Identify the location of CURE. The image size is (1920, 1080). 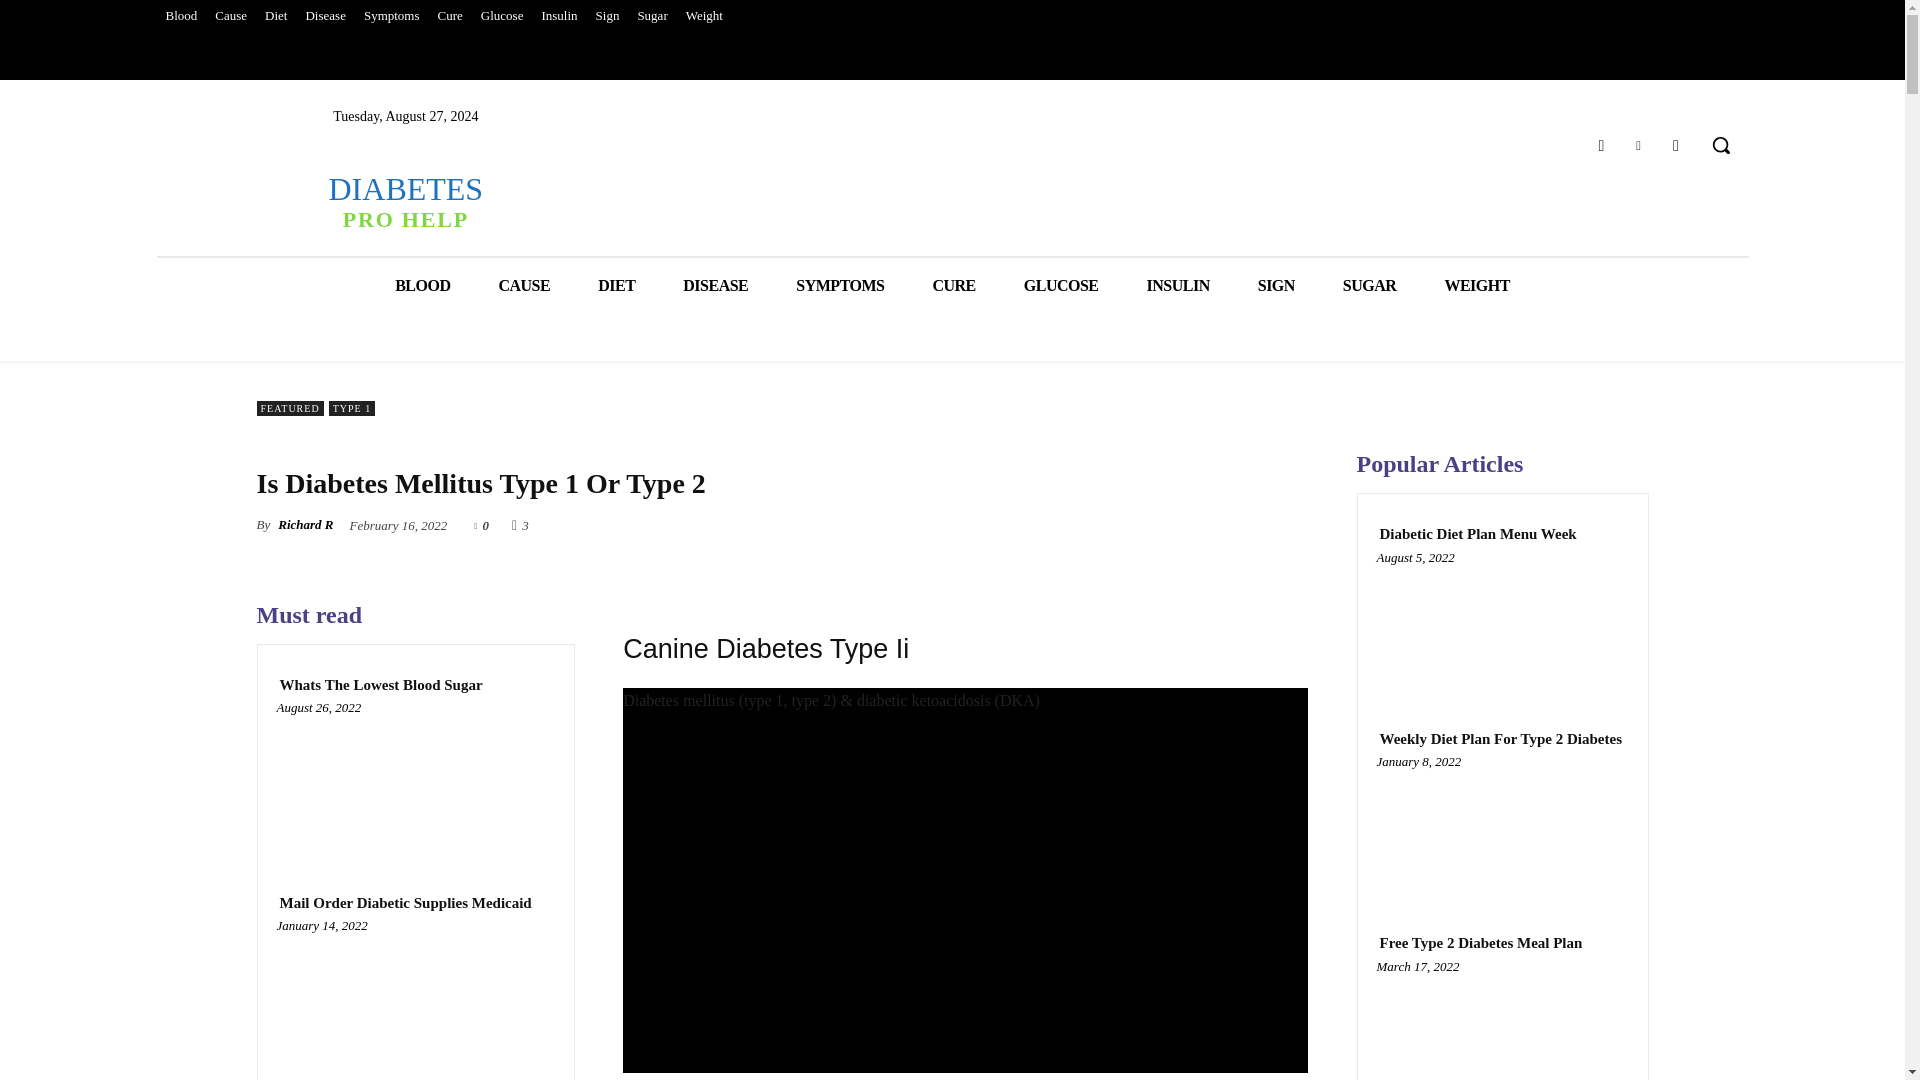
(953, 286).